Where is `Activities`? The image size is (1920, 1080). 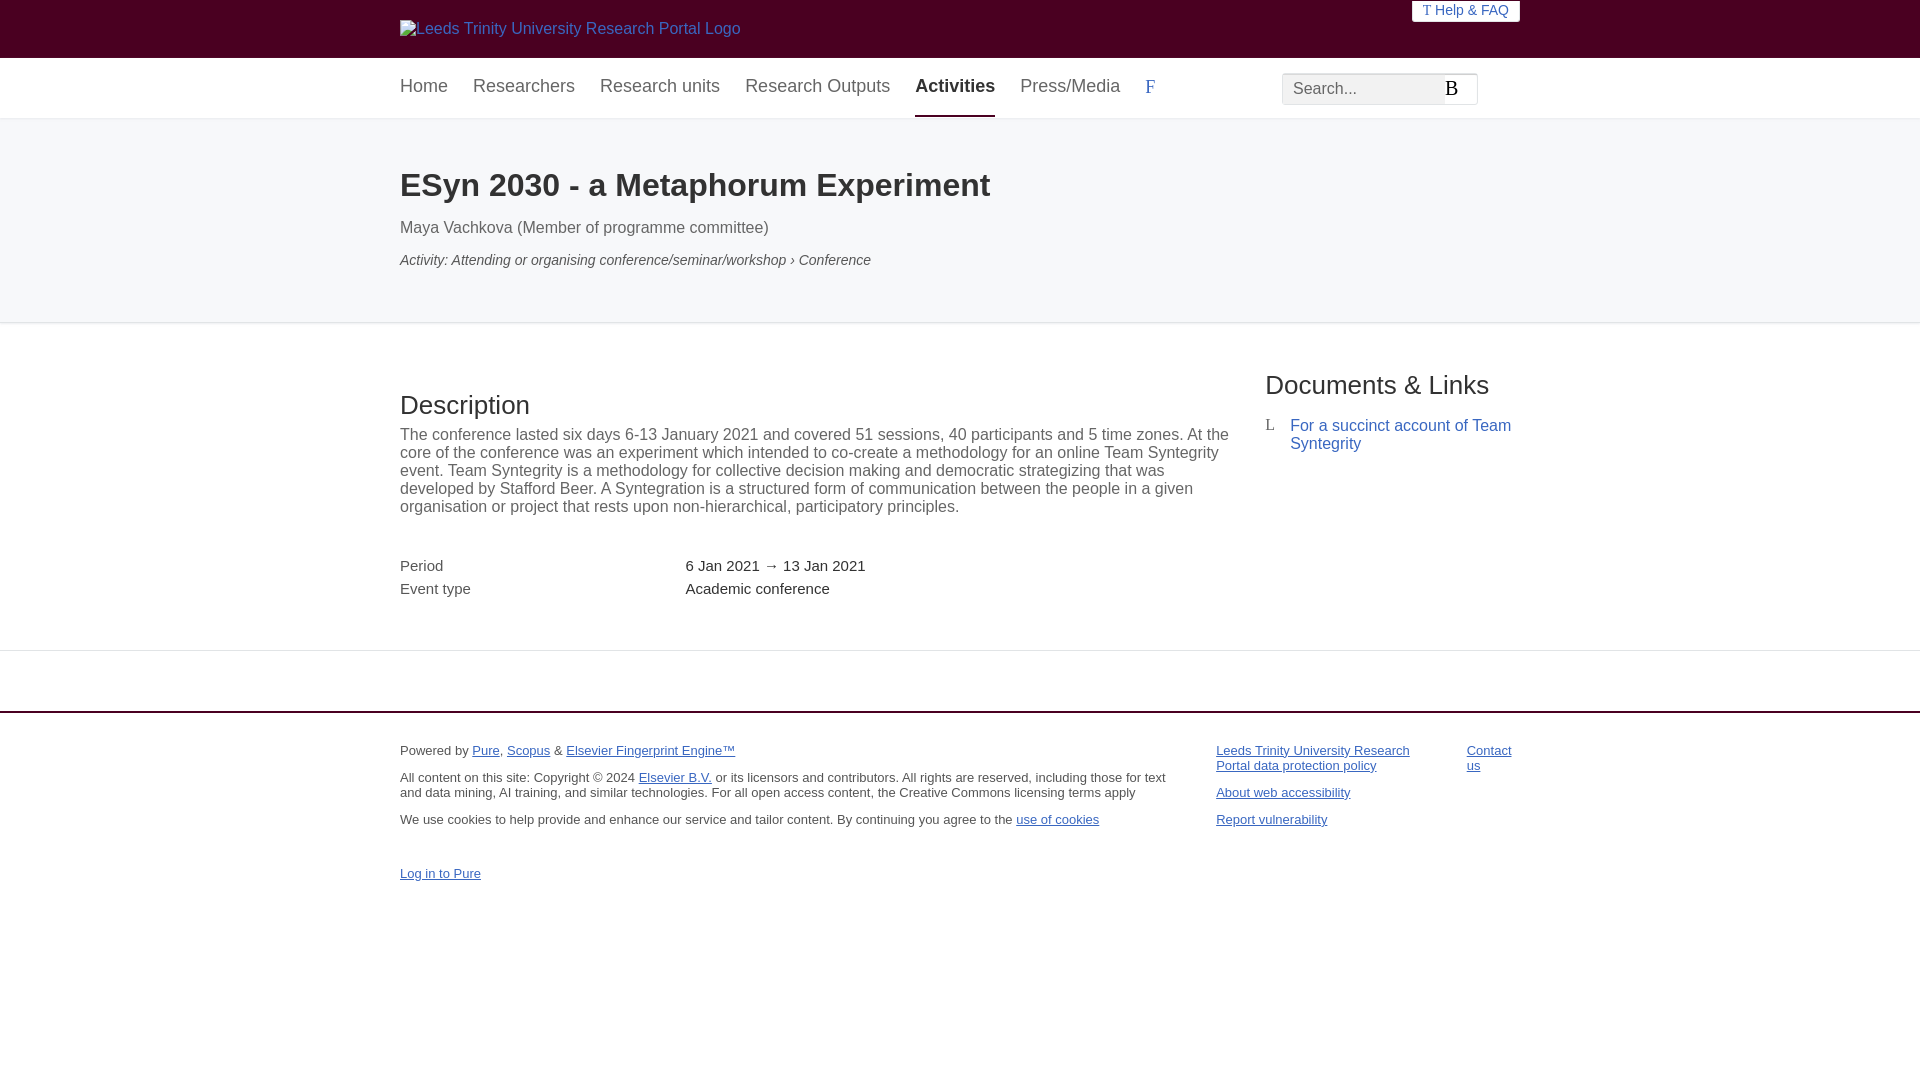 Activities is located at coordinates (954, 87).